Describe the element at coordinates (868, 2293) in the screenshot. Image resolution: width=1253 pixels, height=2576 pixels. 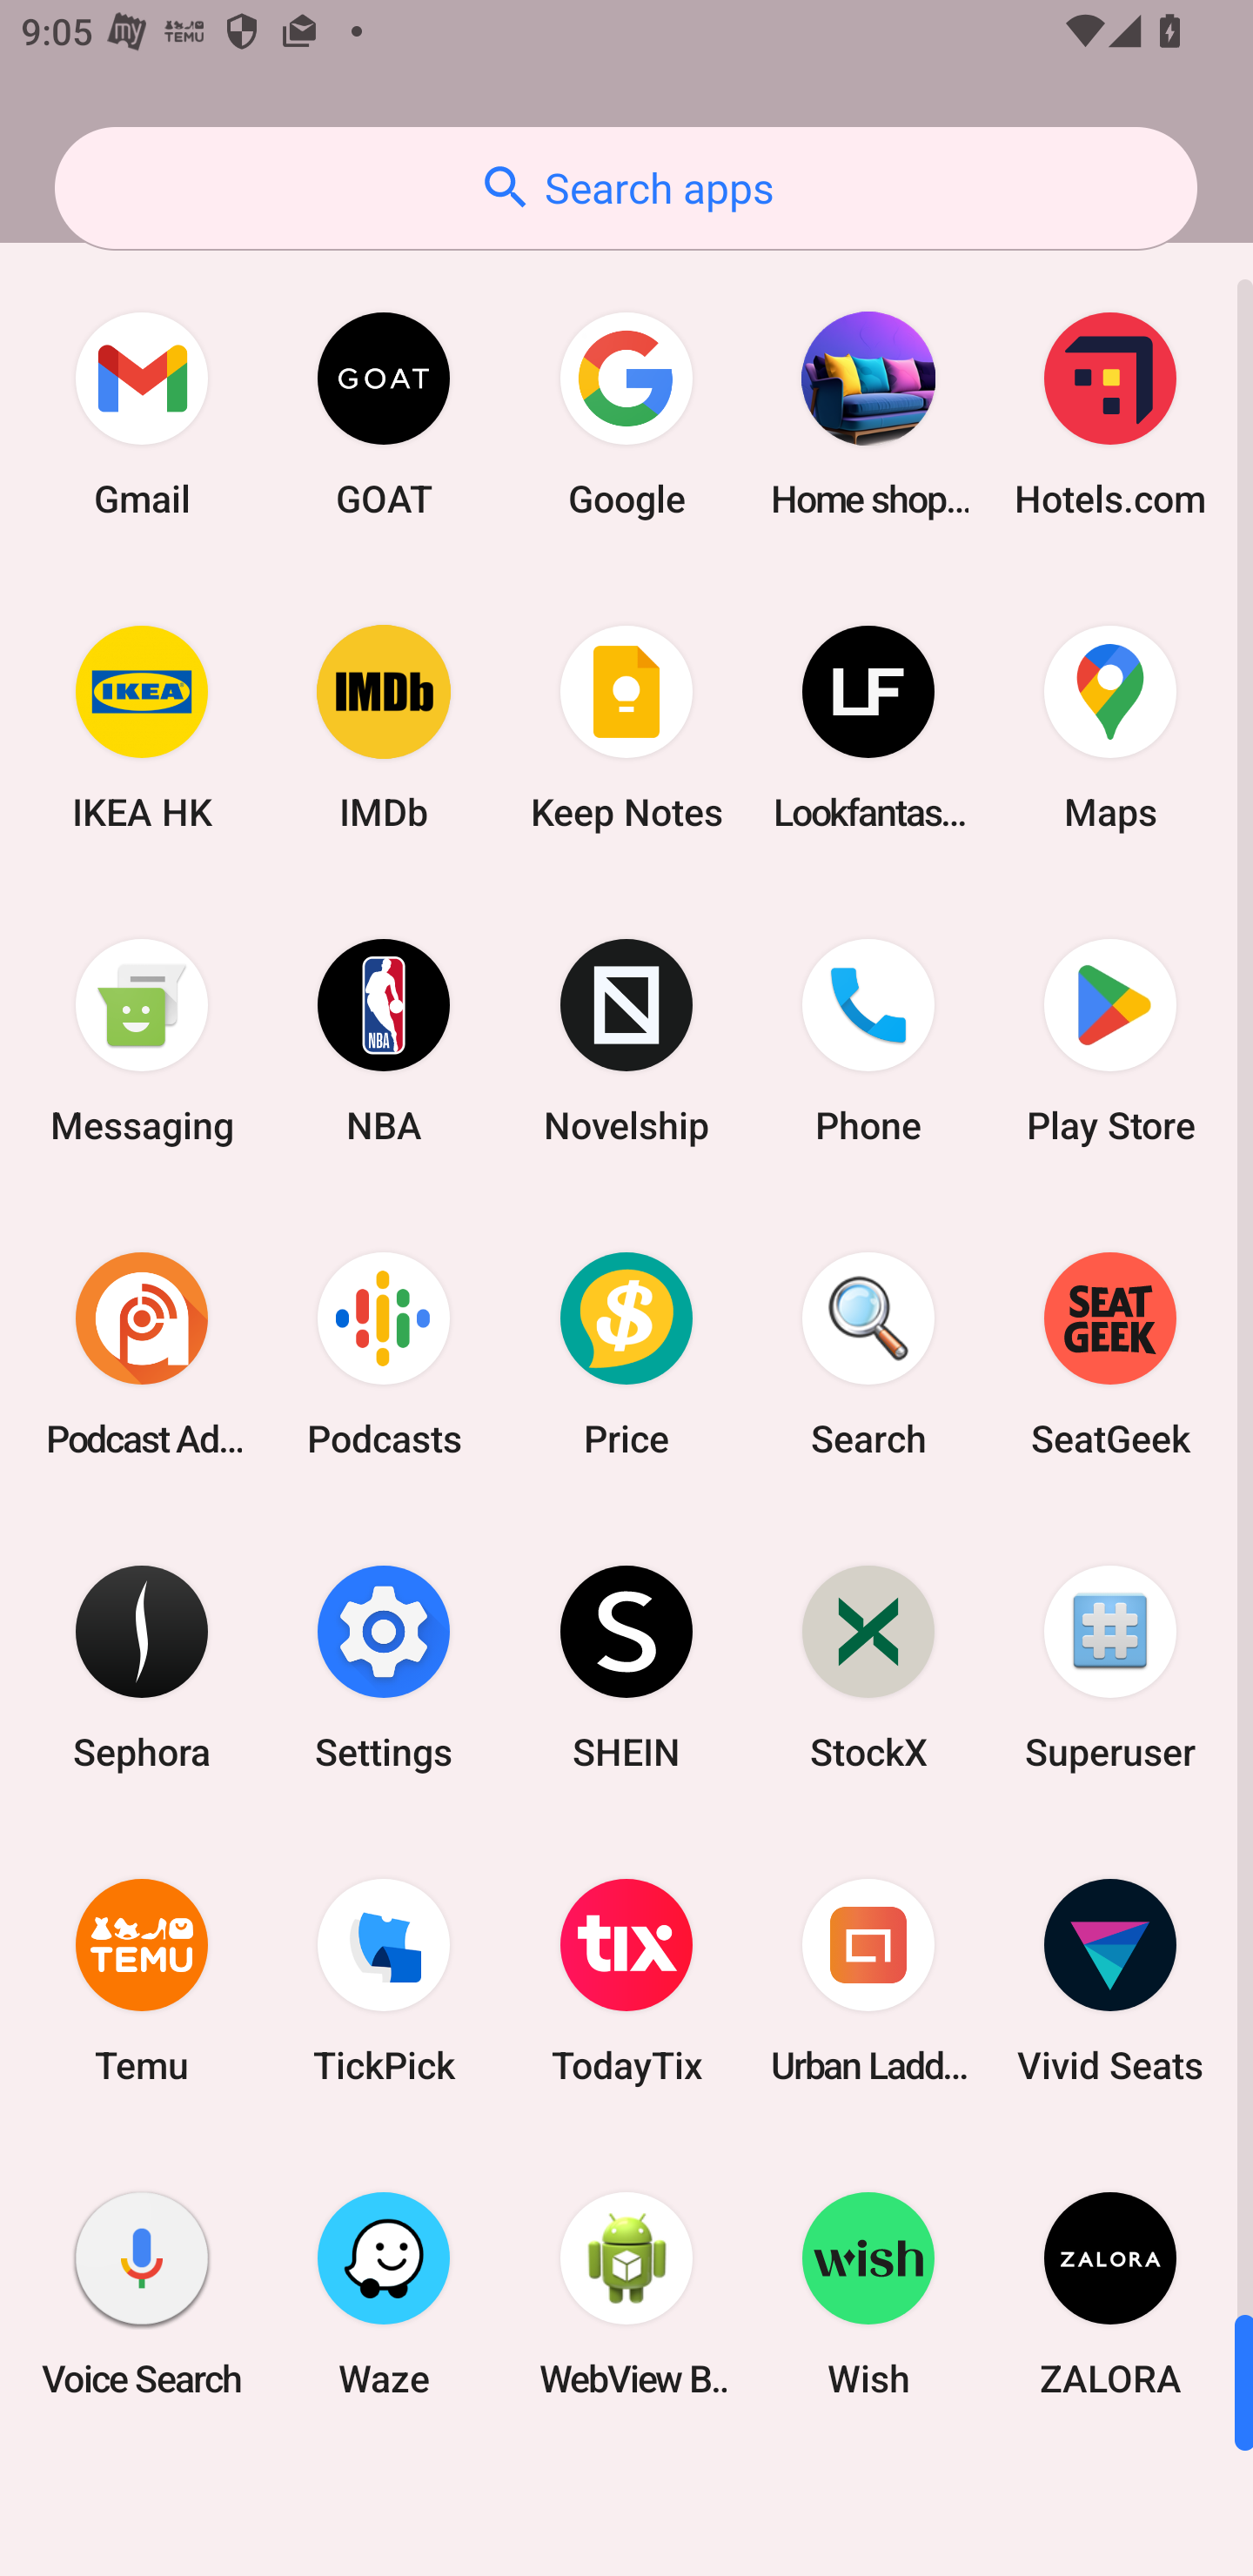
I see `Wish` at that location.